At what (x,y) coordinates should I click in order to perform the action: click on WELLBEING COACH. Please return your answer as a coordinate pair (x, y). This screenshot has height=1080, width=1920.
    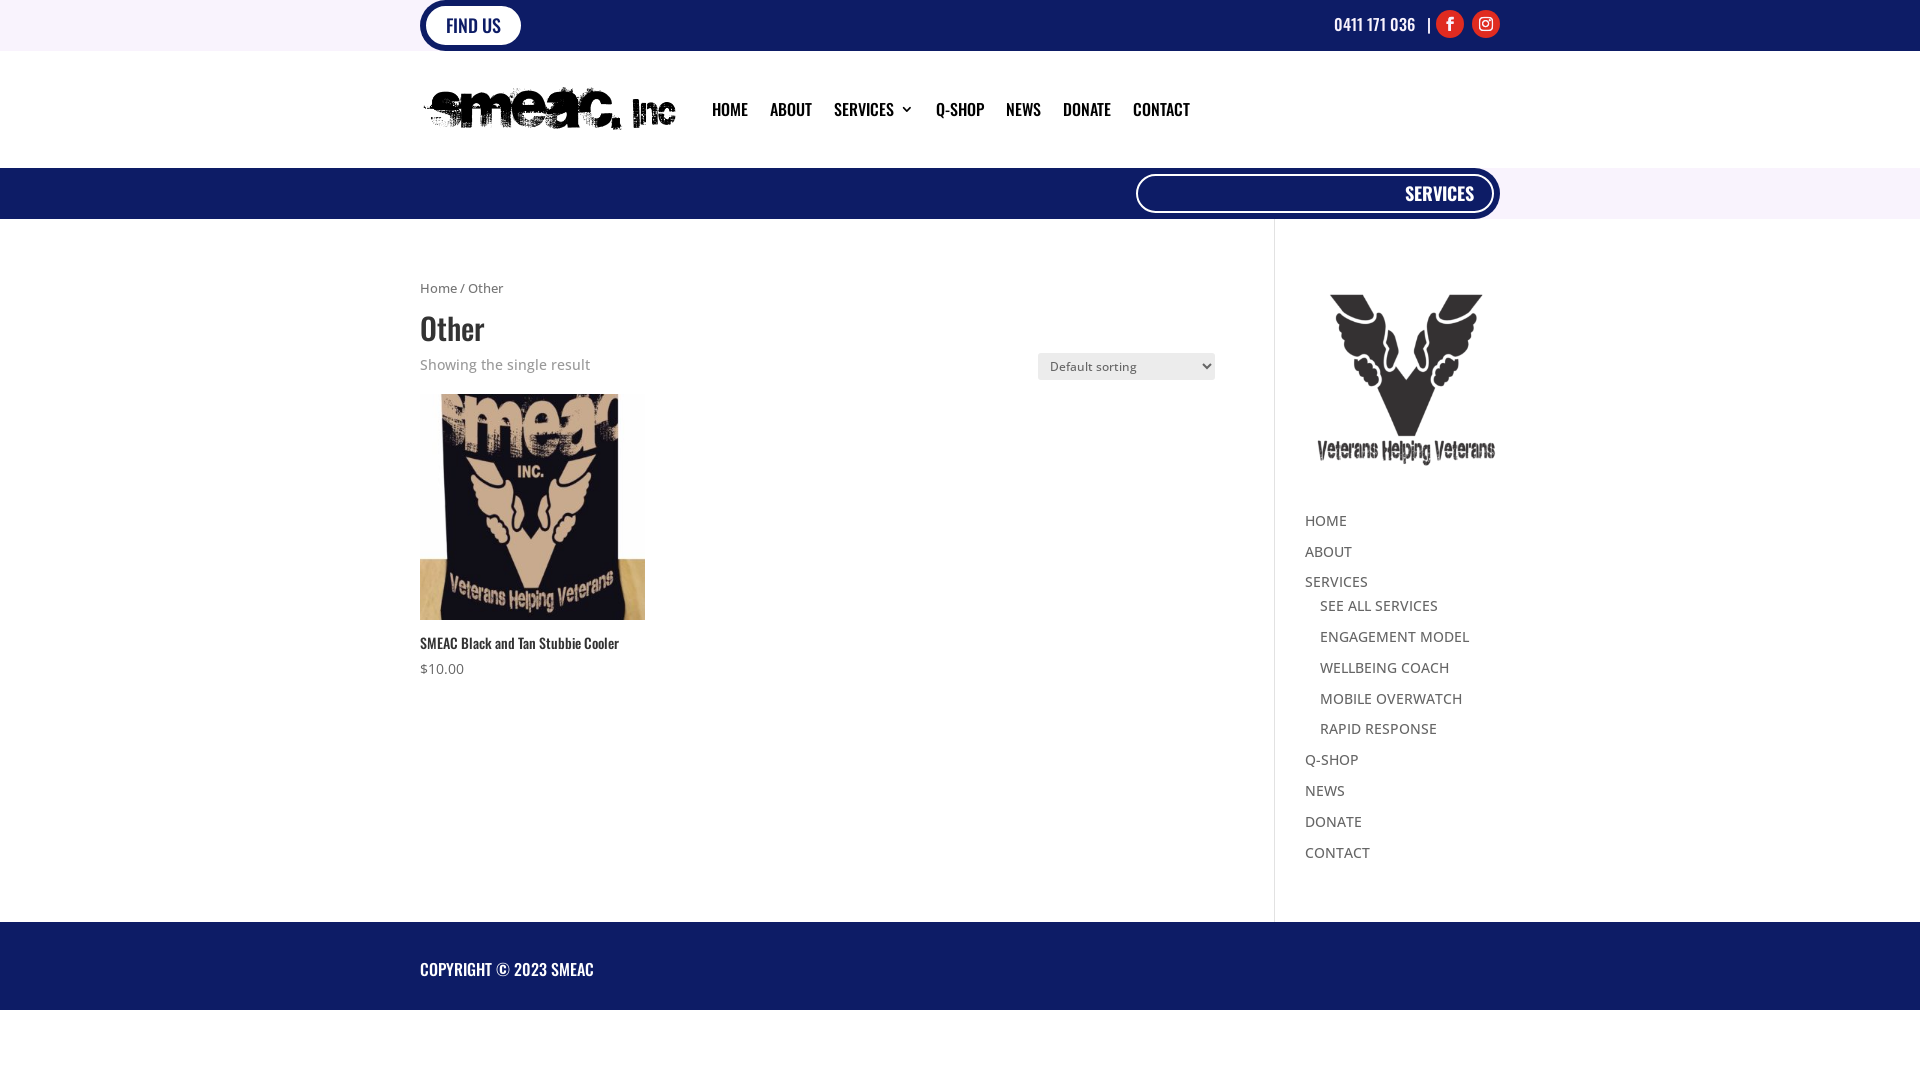
    Looking at the image, I should click on (1384, 668).